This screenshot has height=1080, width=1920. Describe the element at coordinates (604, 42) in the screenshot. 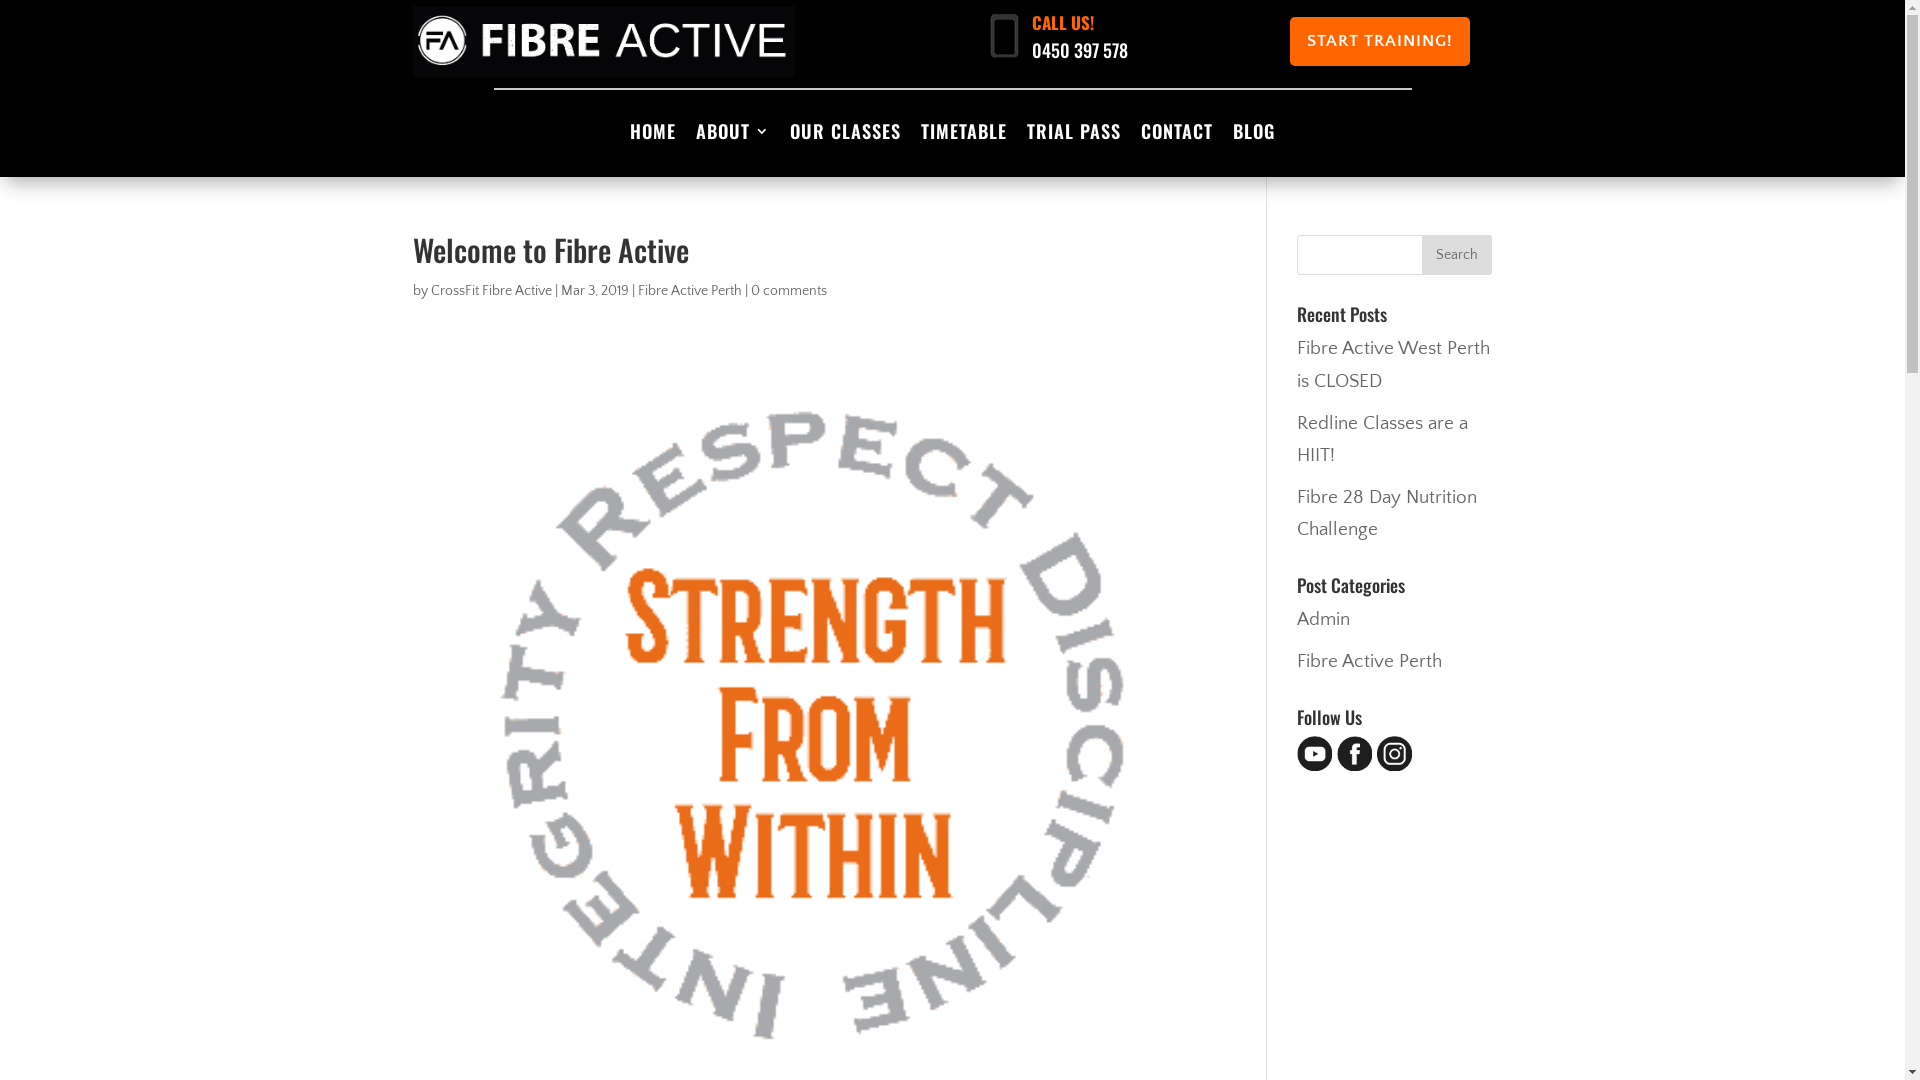

I see `Fibre-Active--Functional-Fitness-West-Perth` at that location.